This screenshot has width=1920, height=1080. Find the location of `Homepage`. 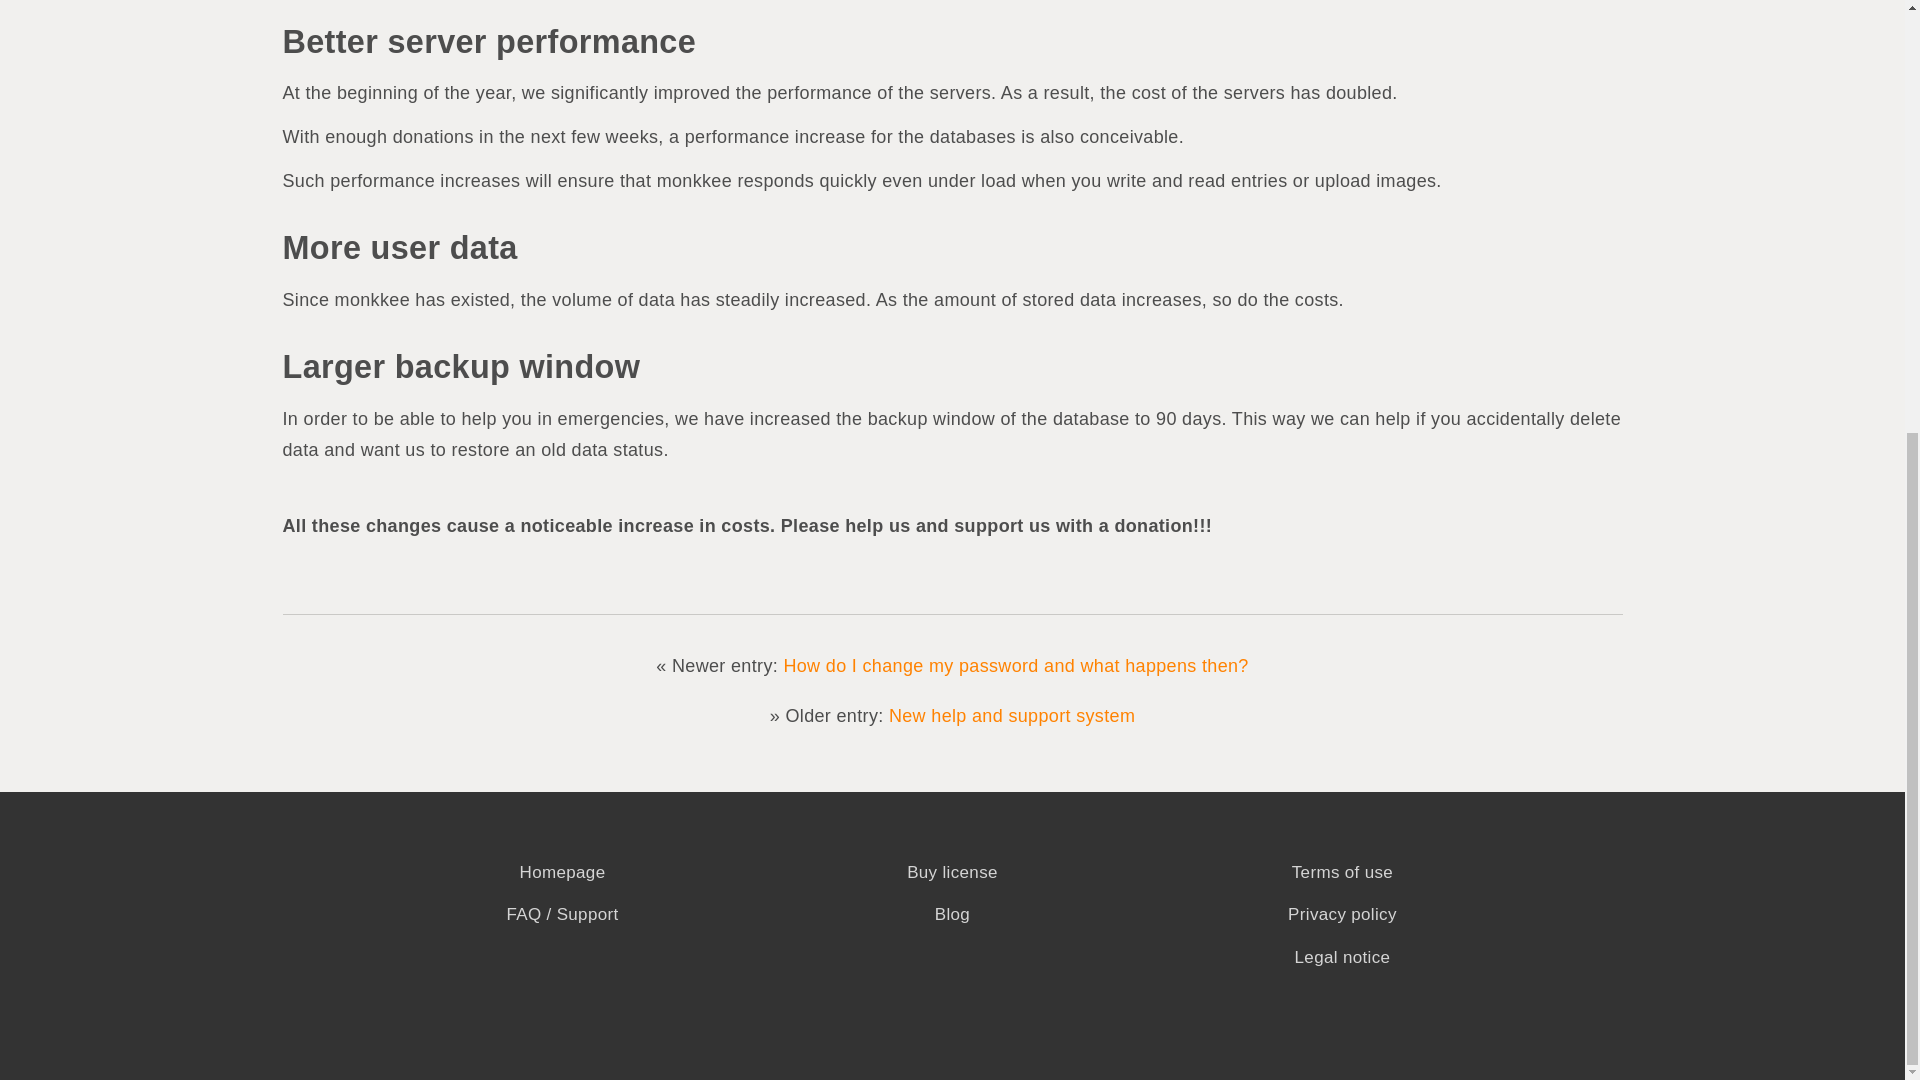

Homepage is located at coordinates (563, 872).